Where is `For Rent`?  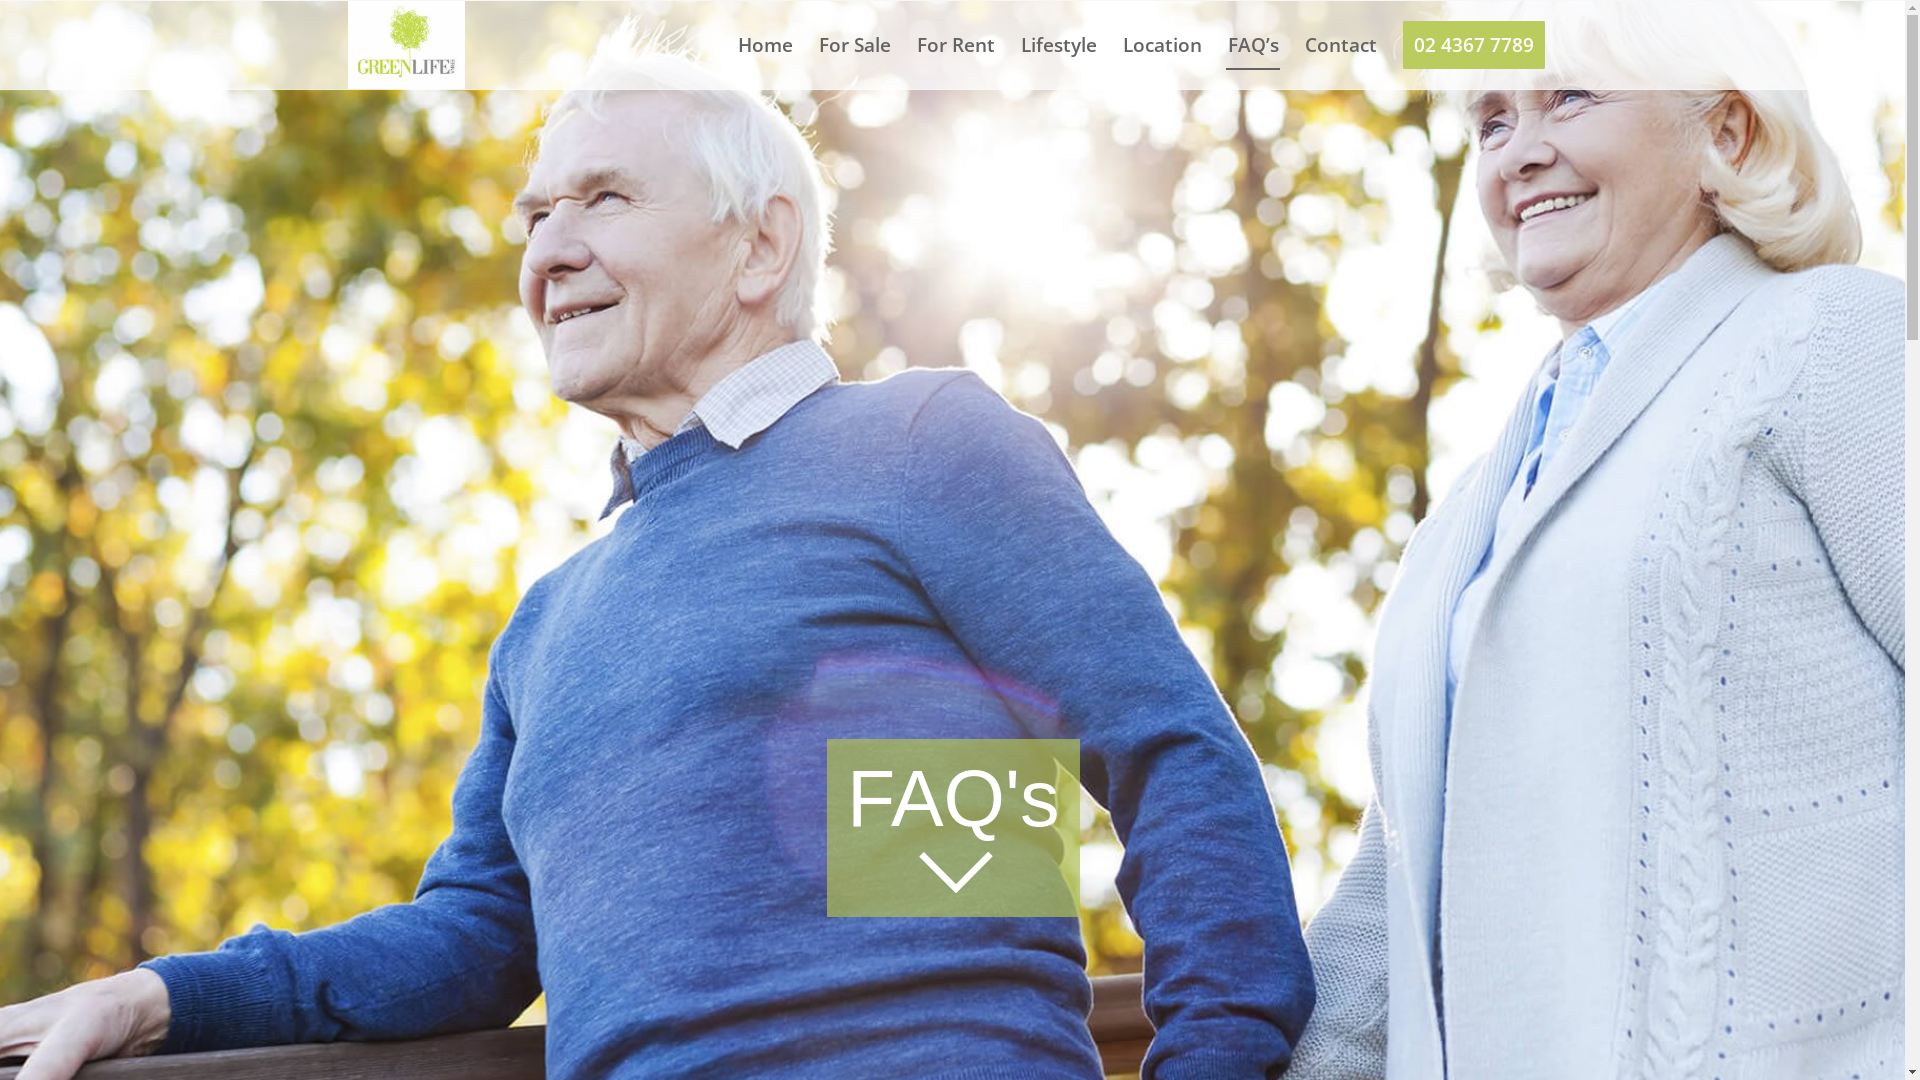
For Rent is located at coordinates (956, 45).